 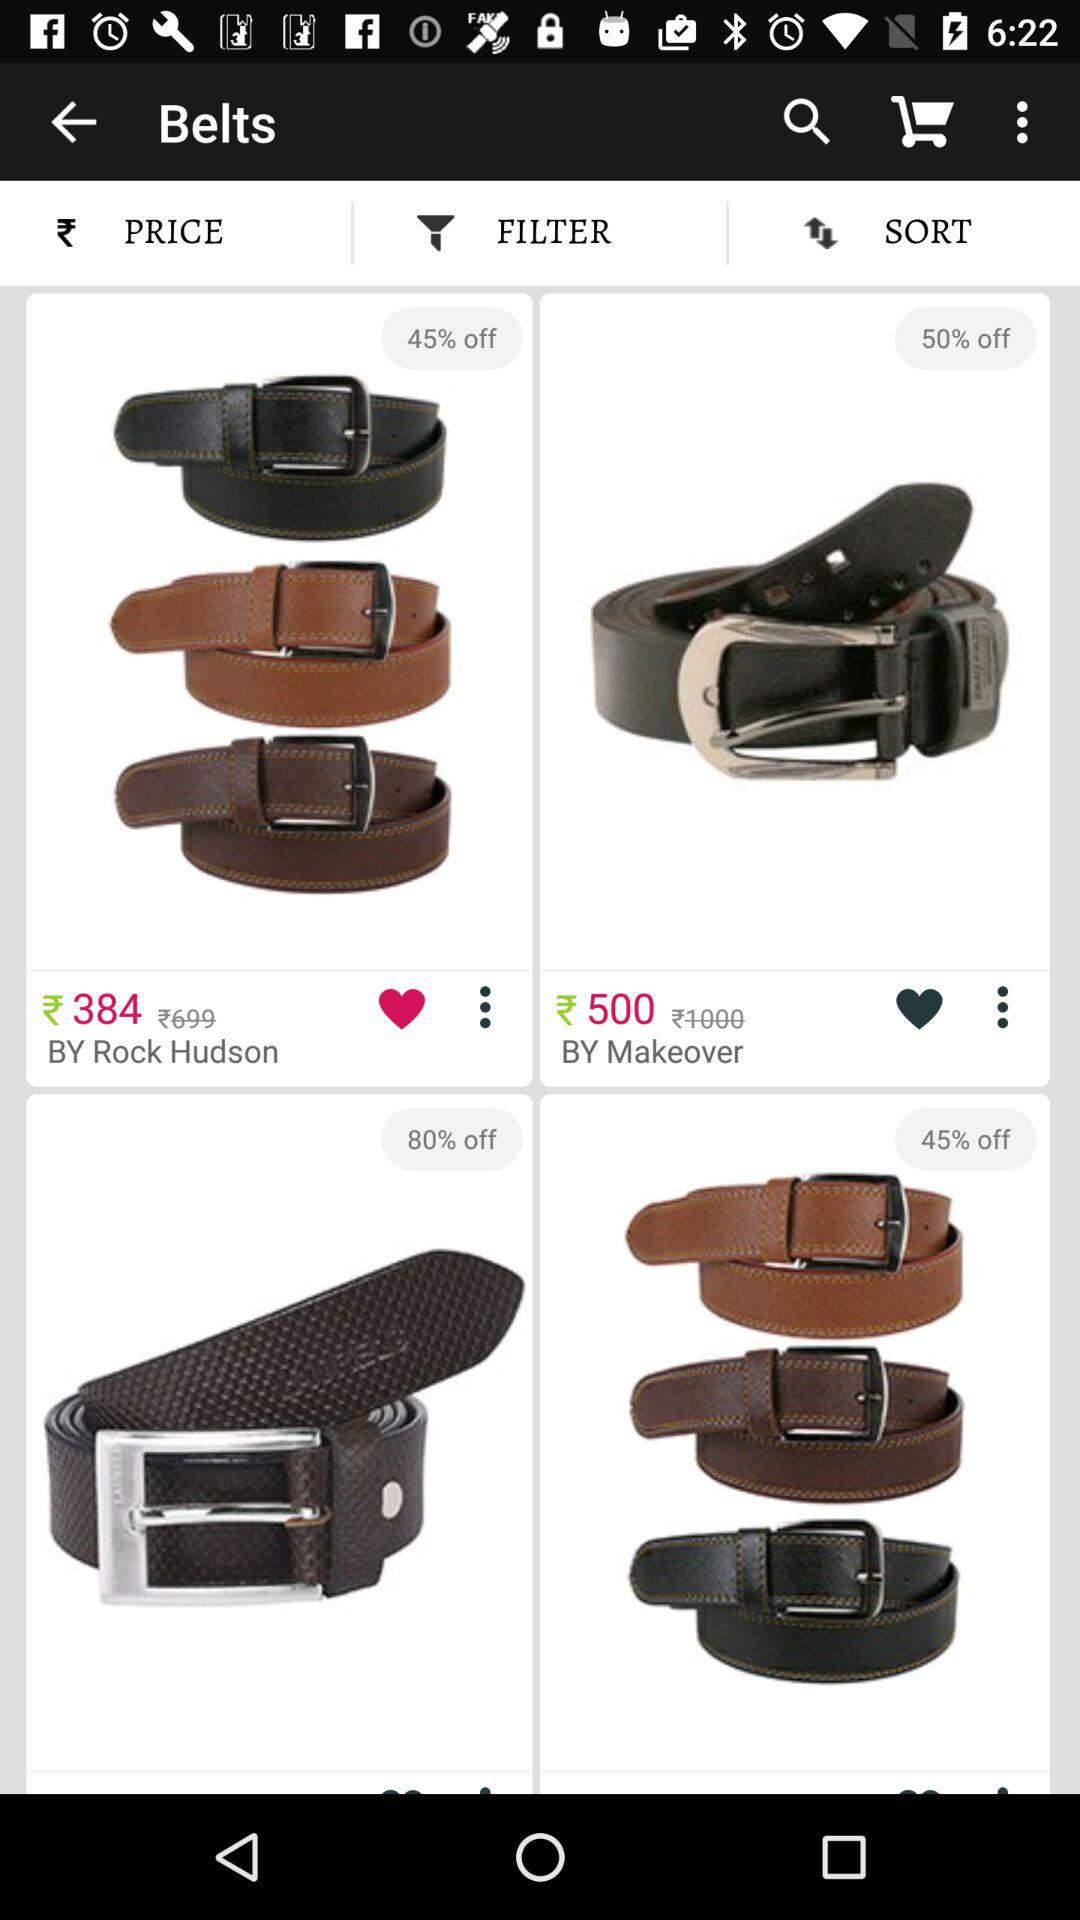 I want to click on more options, so click(x=401, y=1782).